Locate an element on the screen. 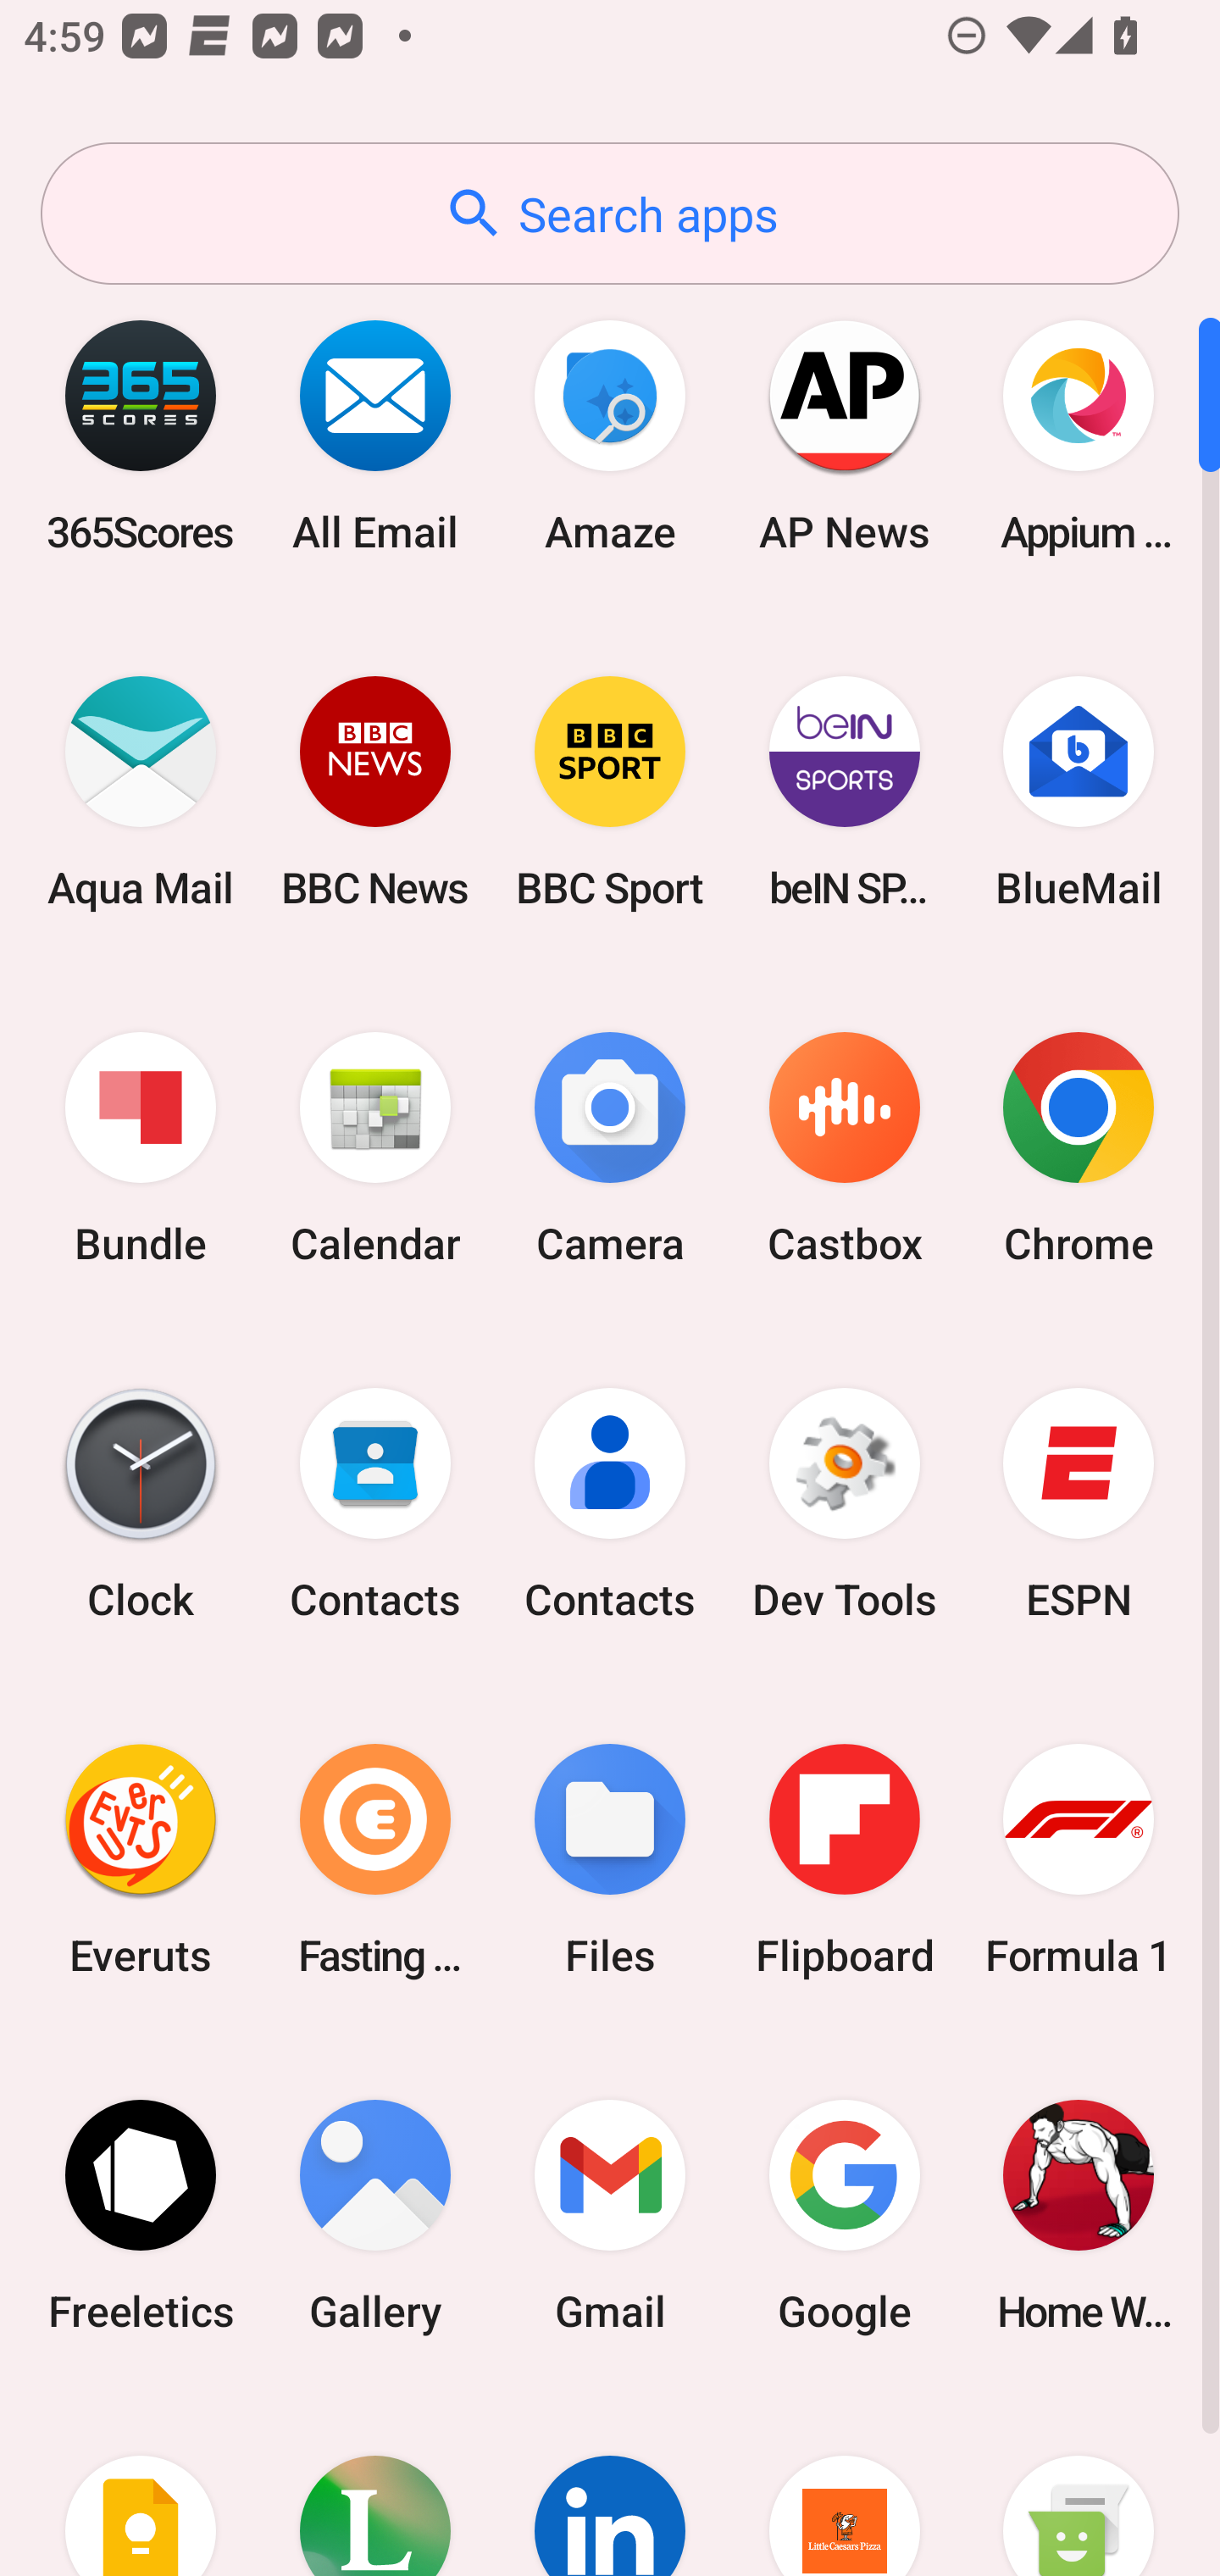  Messaging is located at coordinates (1079, 2484).